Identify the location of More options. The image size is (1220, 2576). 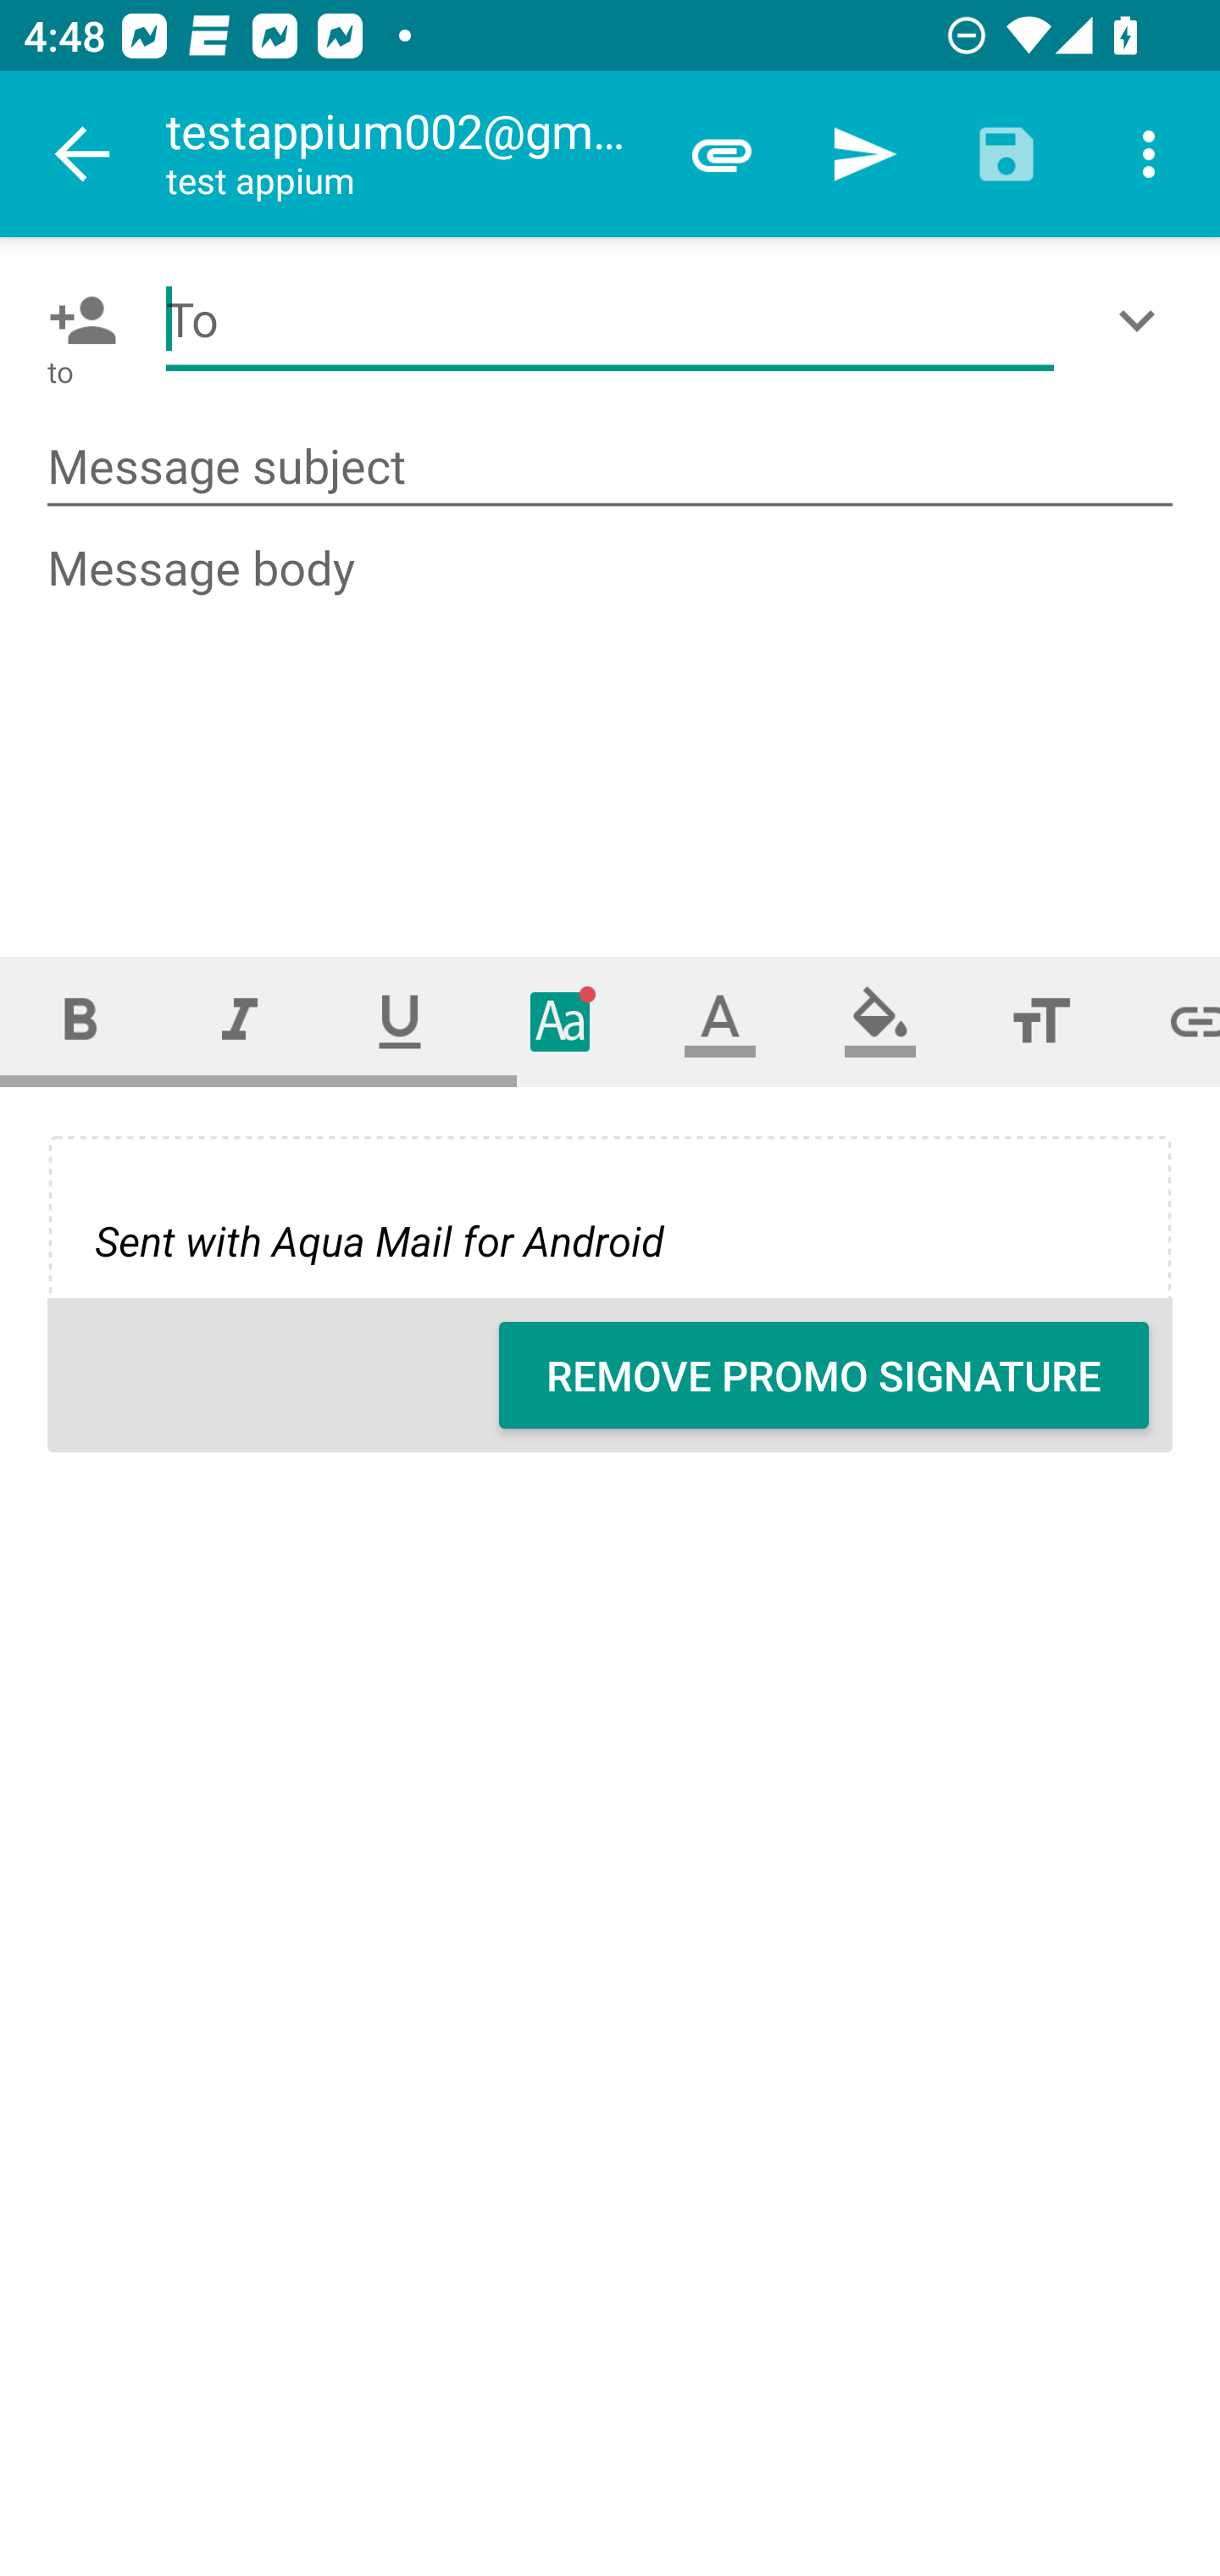
(1149, 154).